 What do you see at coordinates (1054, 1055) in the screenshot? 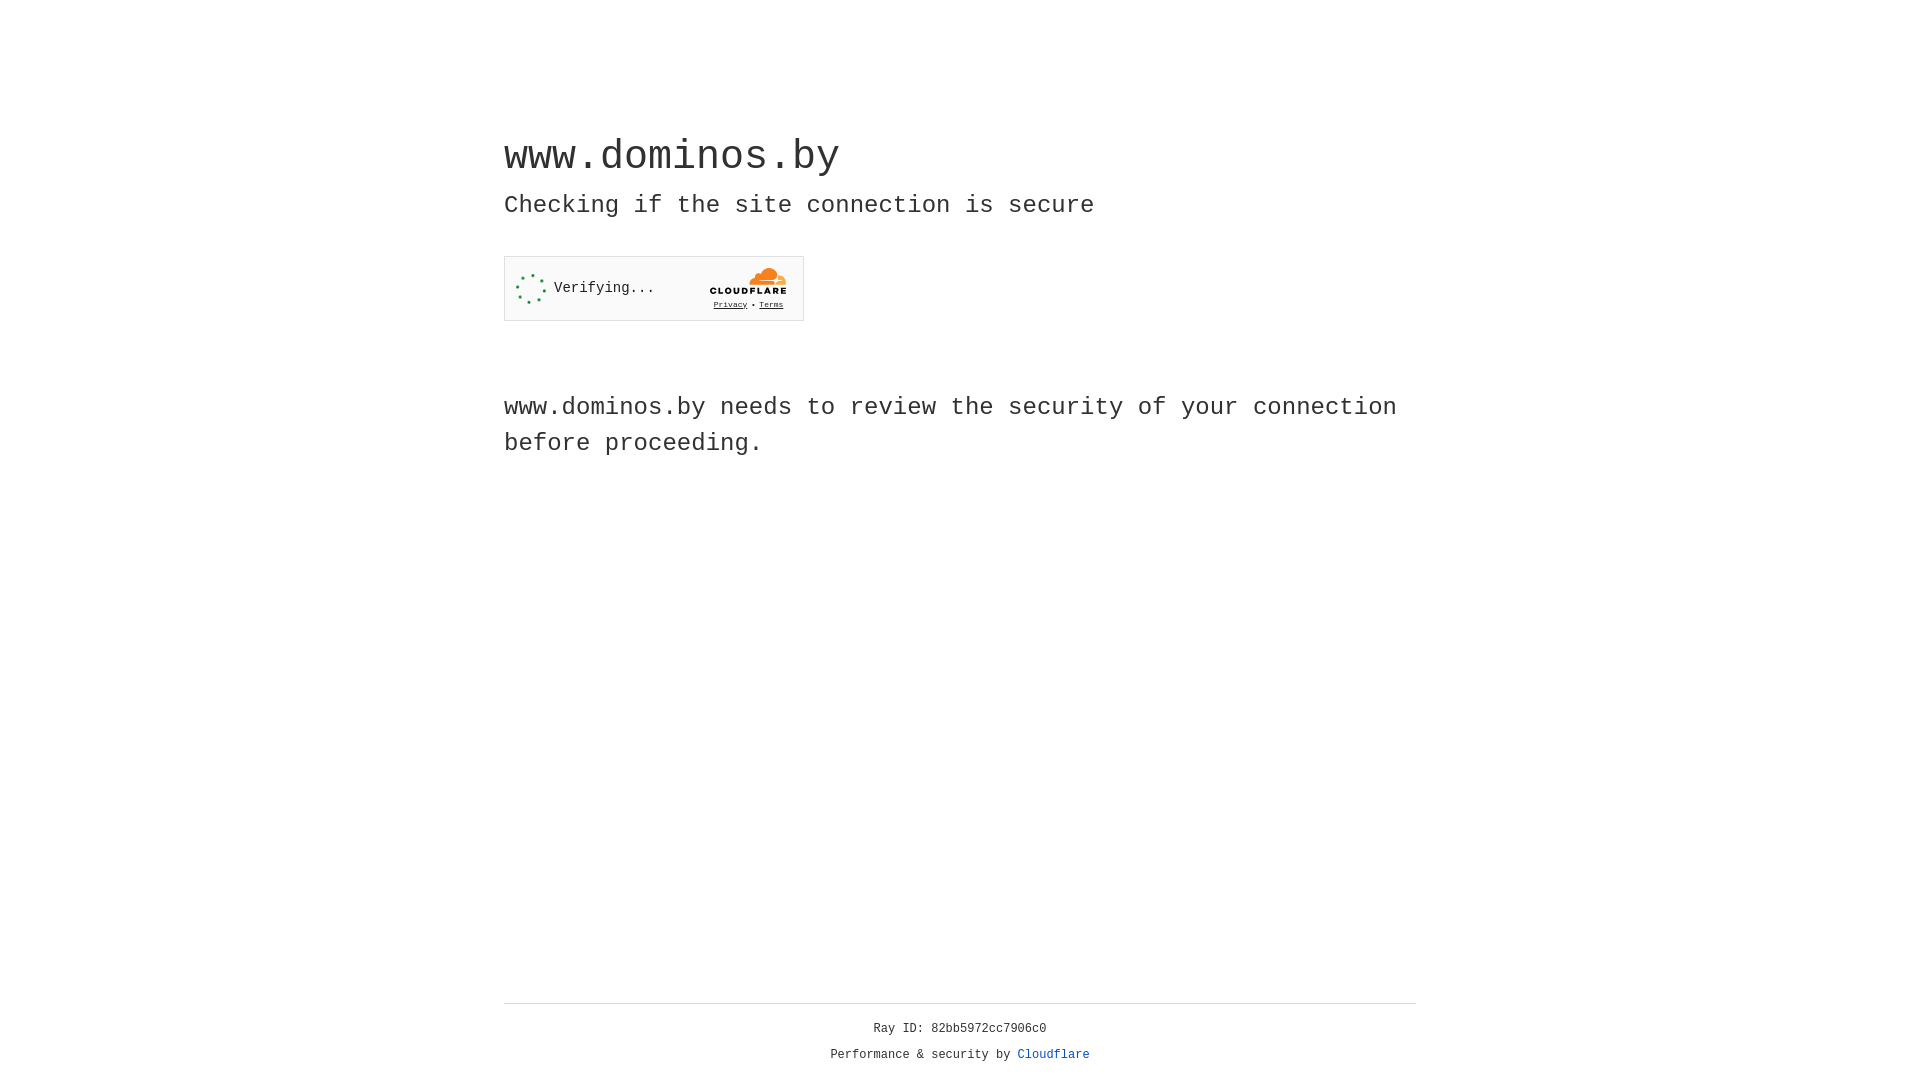
I see `Cloudflare` at bounding box center [1054, 1055].